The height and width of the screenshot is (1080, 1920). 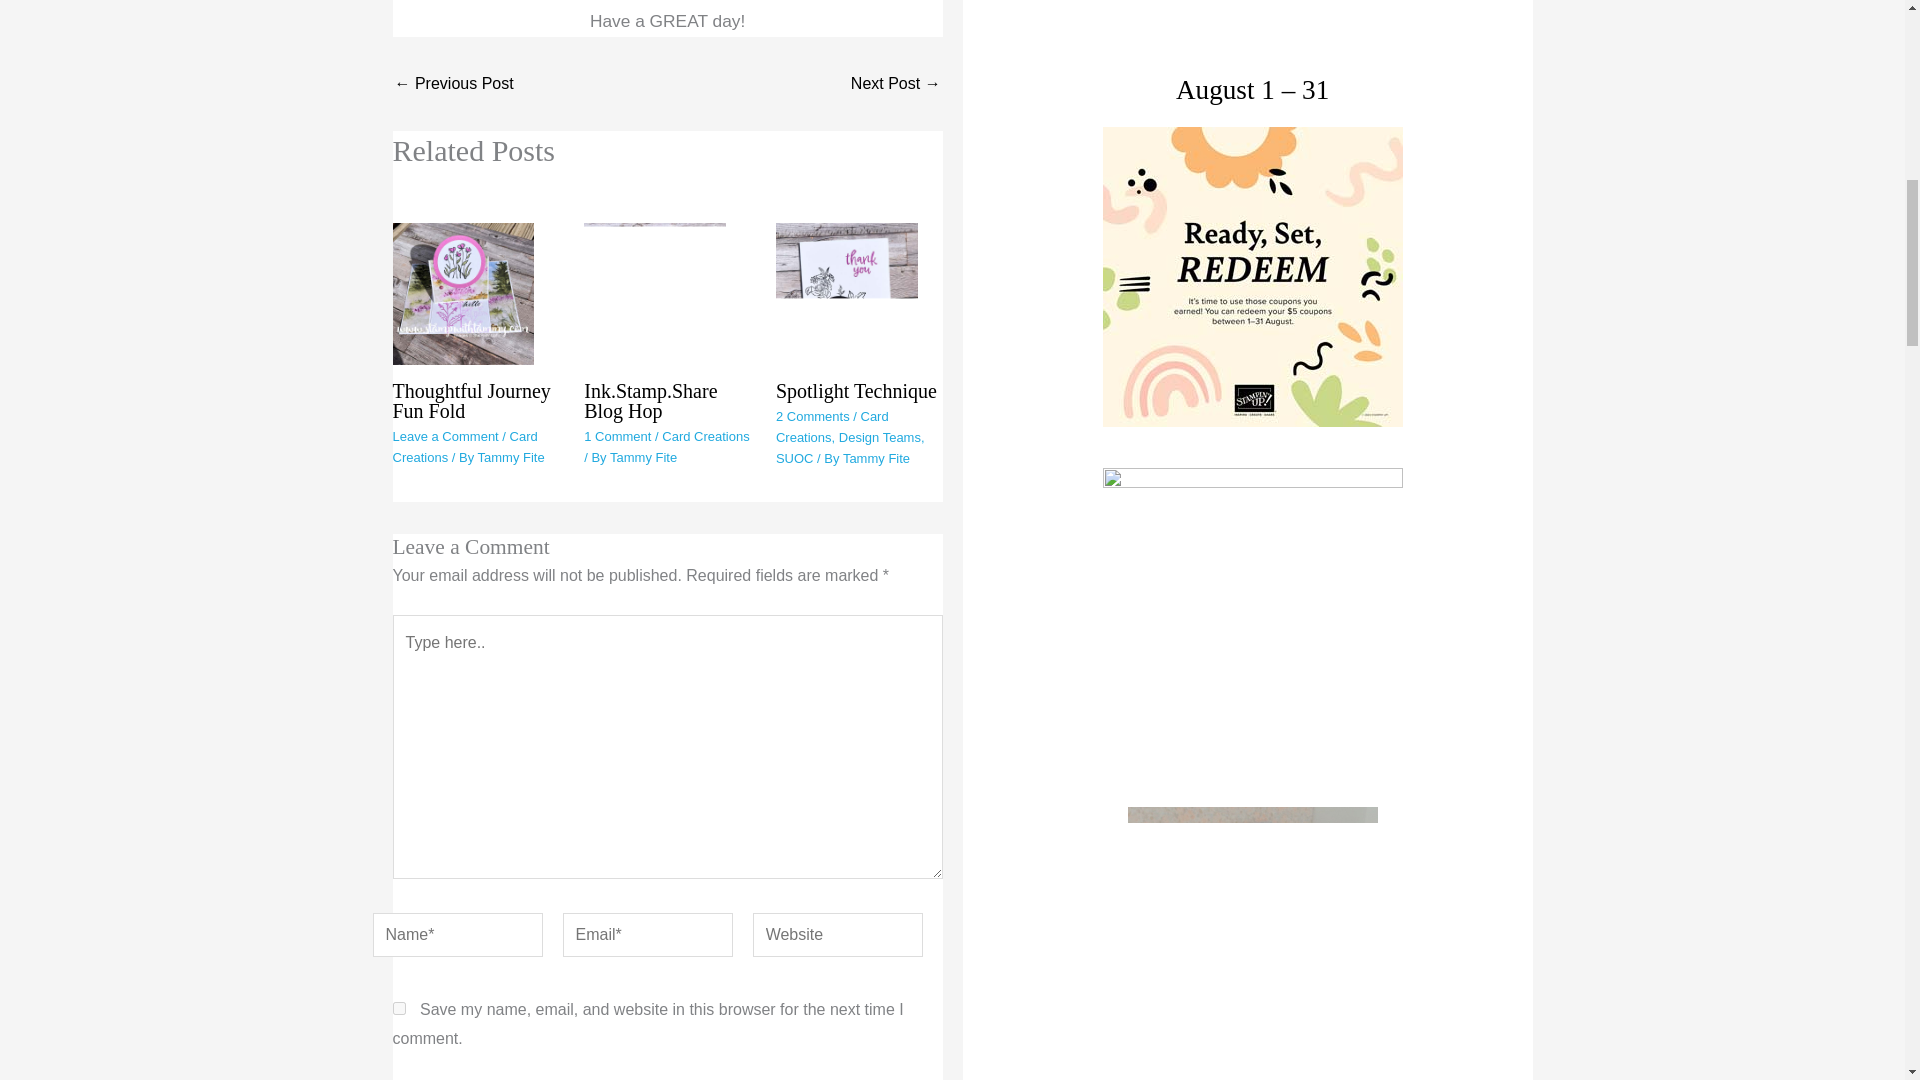 What do you see at coordinates (512, 458) in the screenshot?
I see `View all posts by Tammy Fite` at bounding box center [512, 458].